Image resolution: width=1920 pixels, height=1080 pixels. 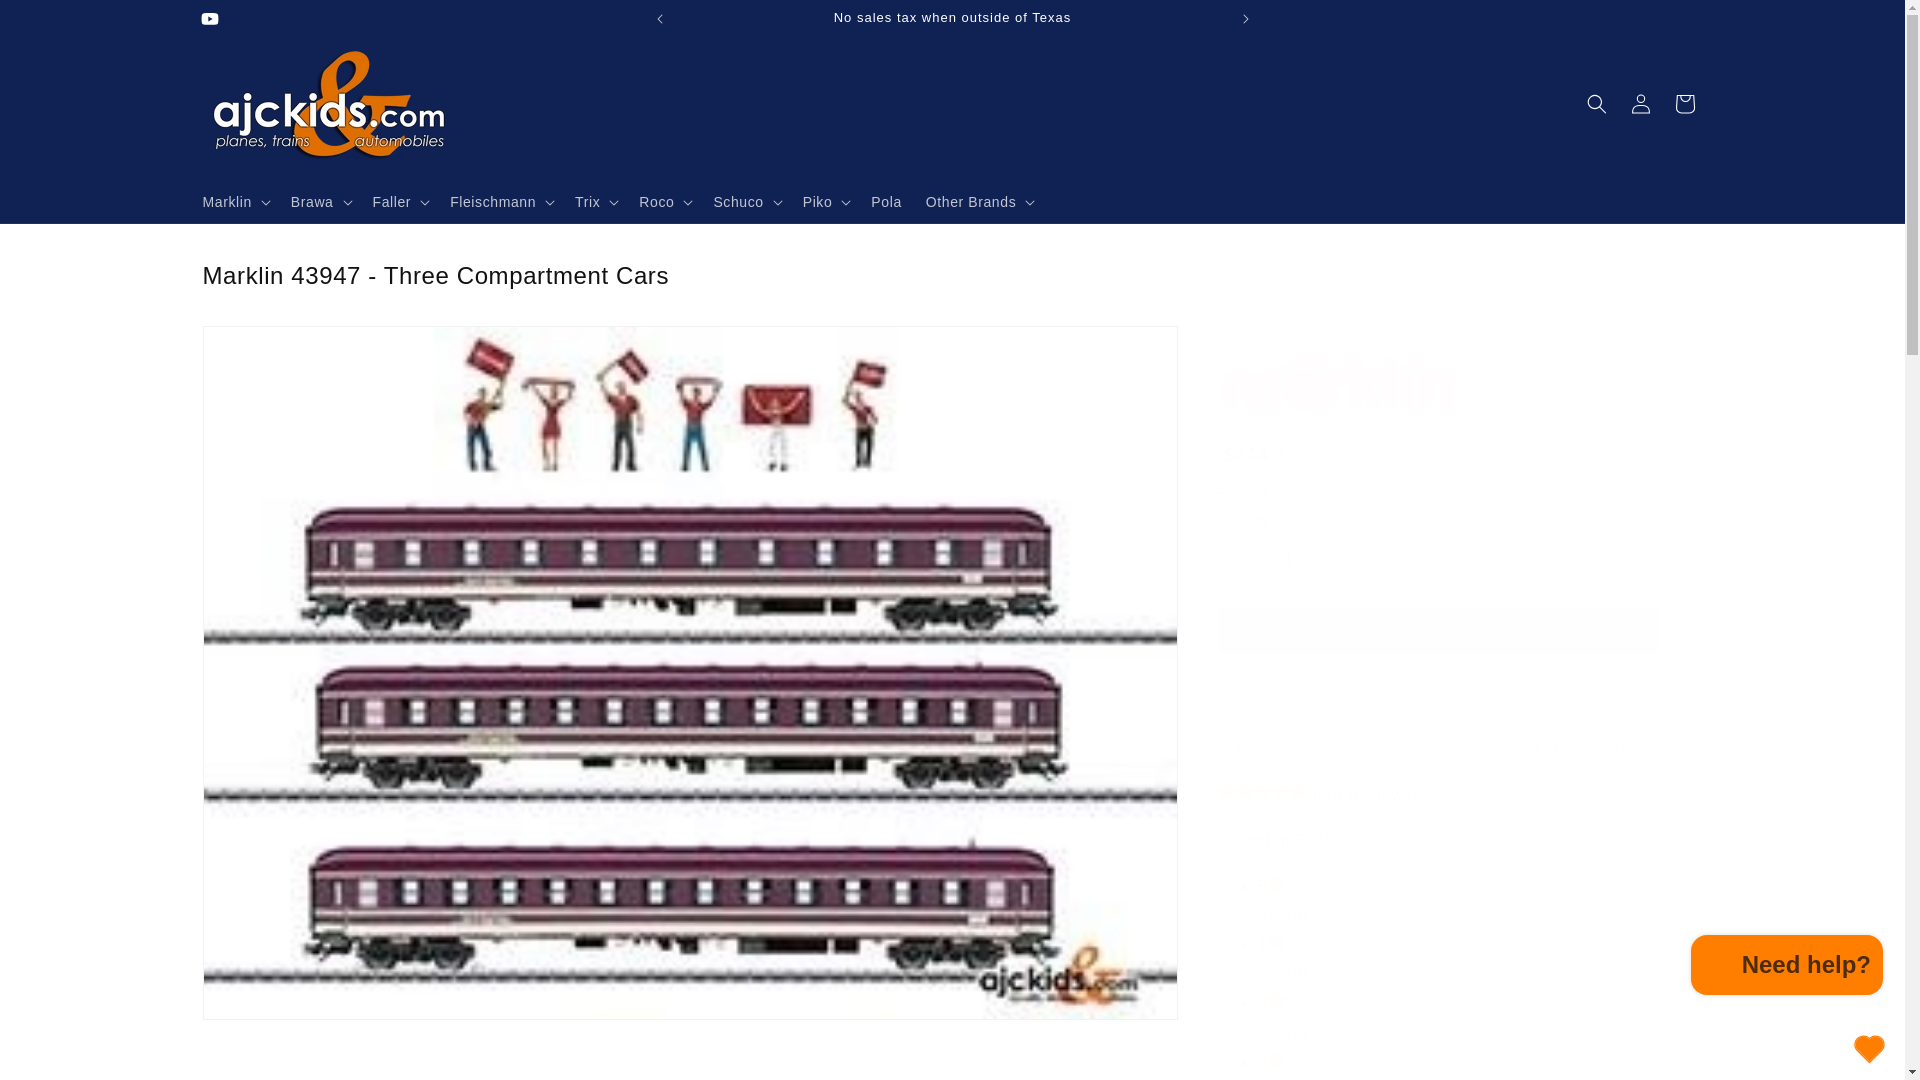 What do you see at coordinates (1868, 1049) in the screenshot?
I see `Wishlist` at bounding box center [1868, 1049].